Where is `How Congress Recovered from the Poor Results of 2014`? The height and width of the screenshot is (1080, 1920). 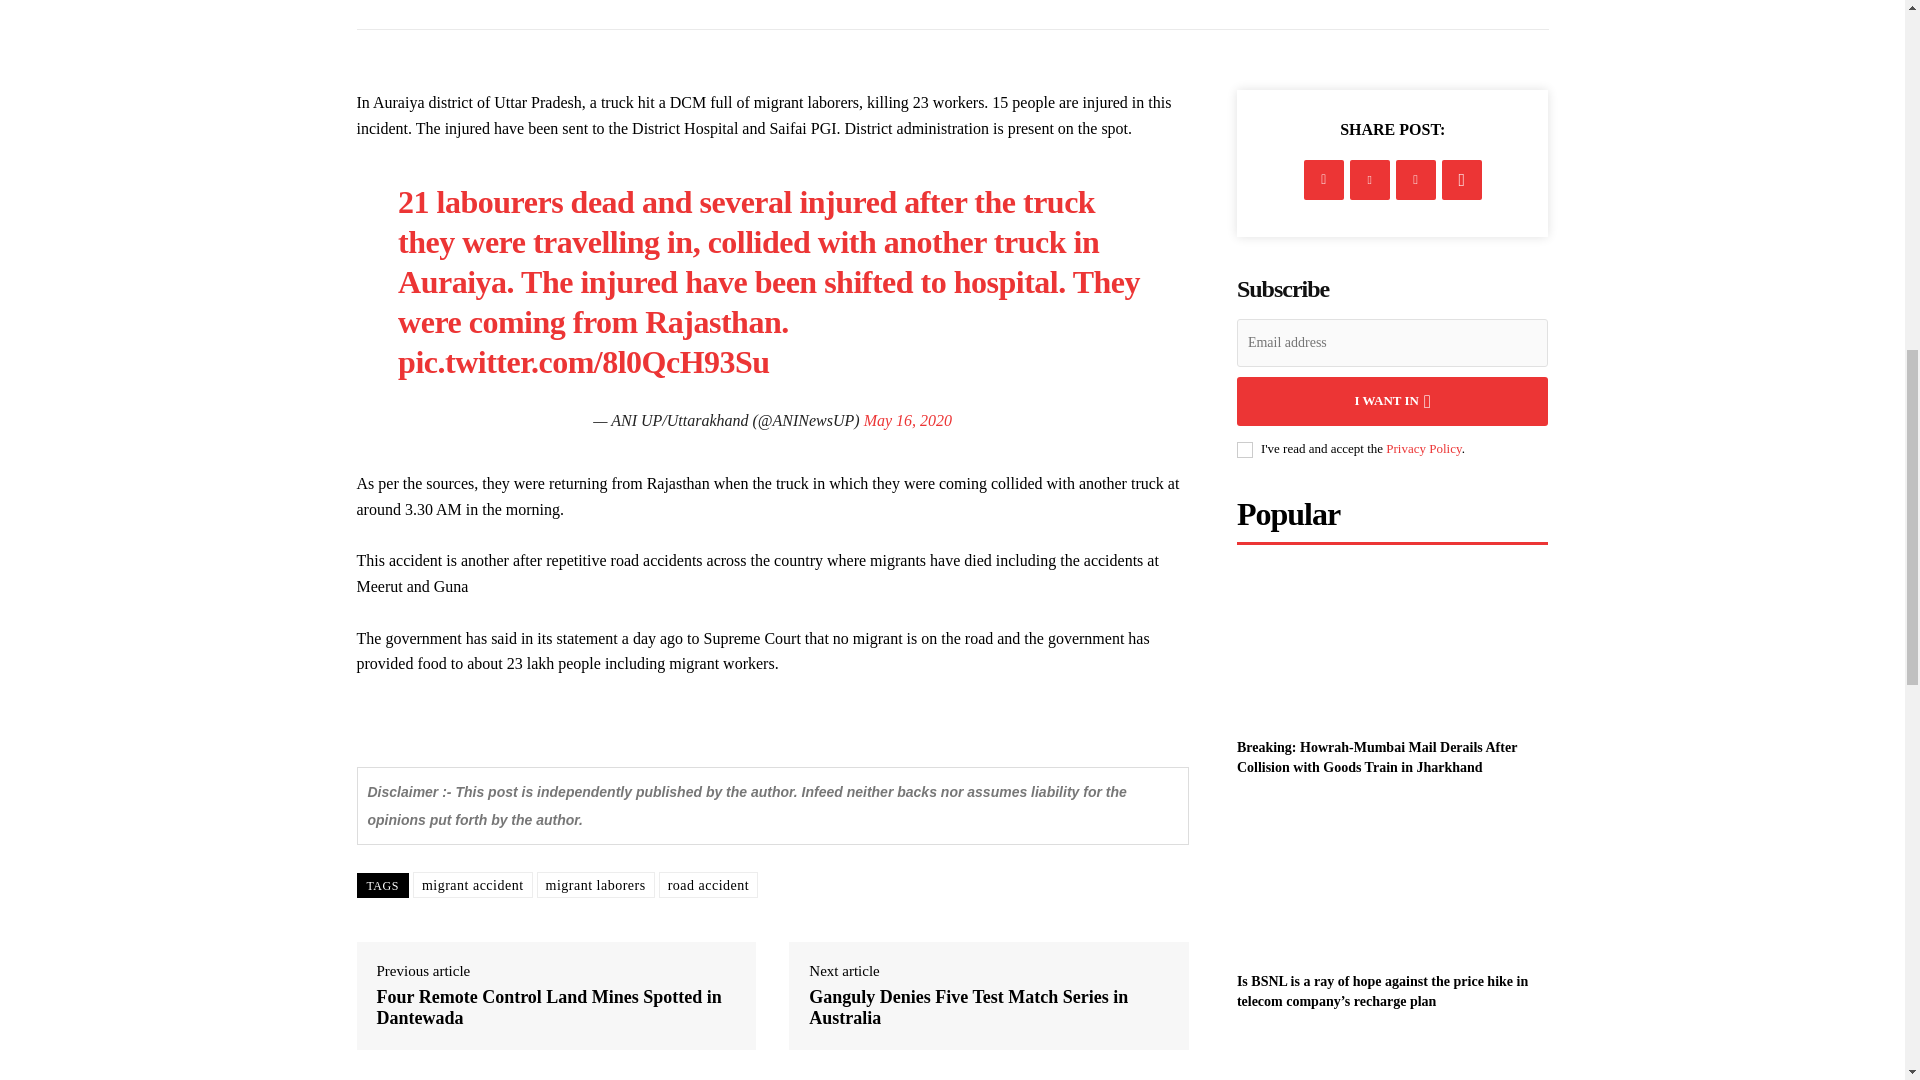
How Congress Recovered from the Poor Results of 2014 is located at coordinates (1392, 1058).